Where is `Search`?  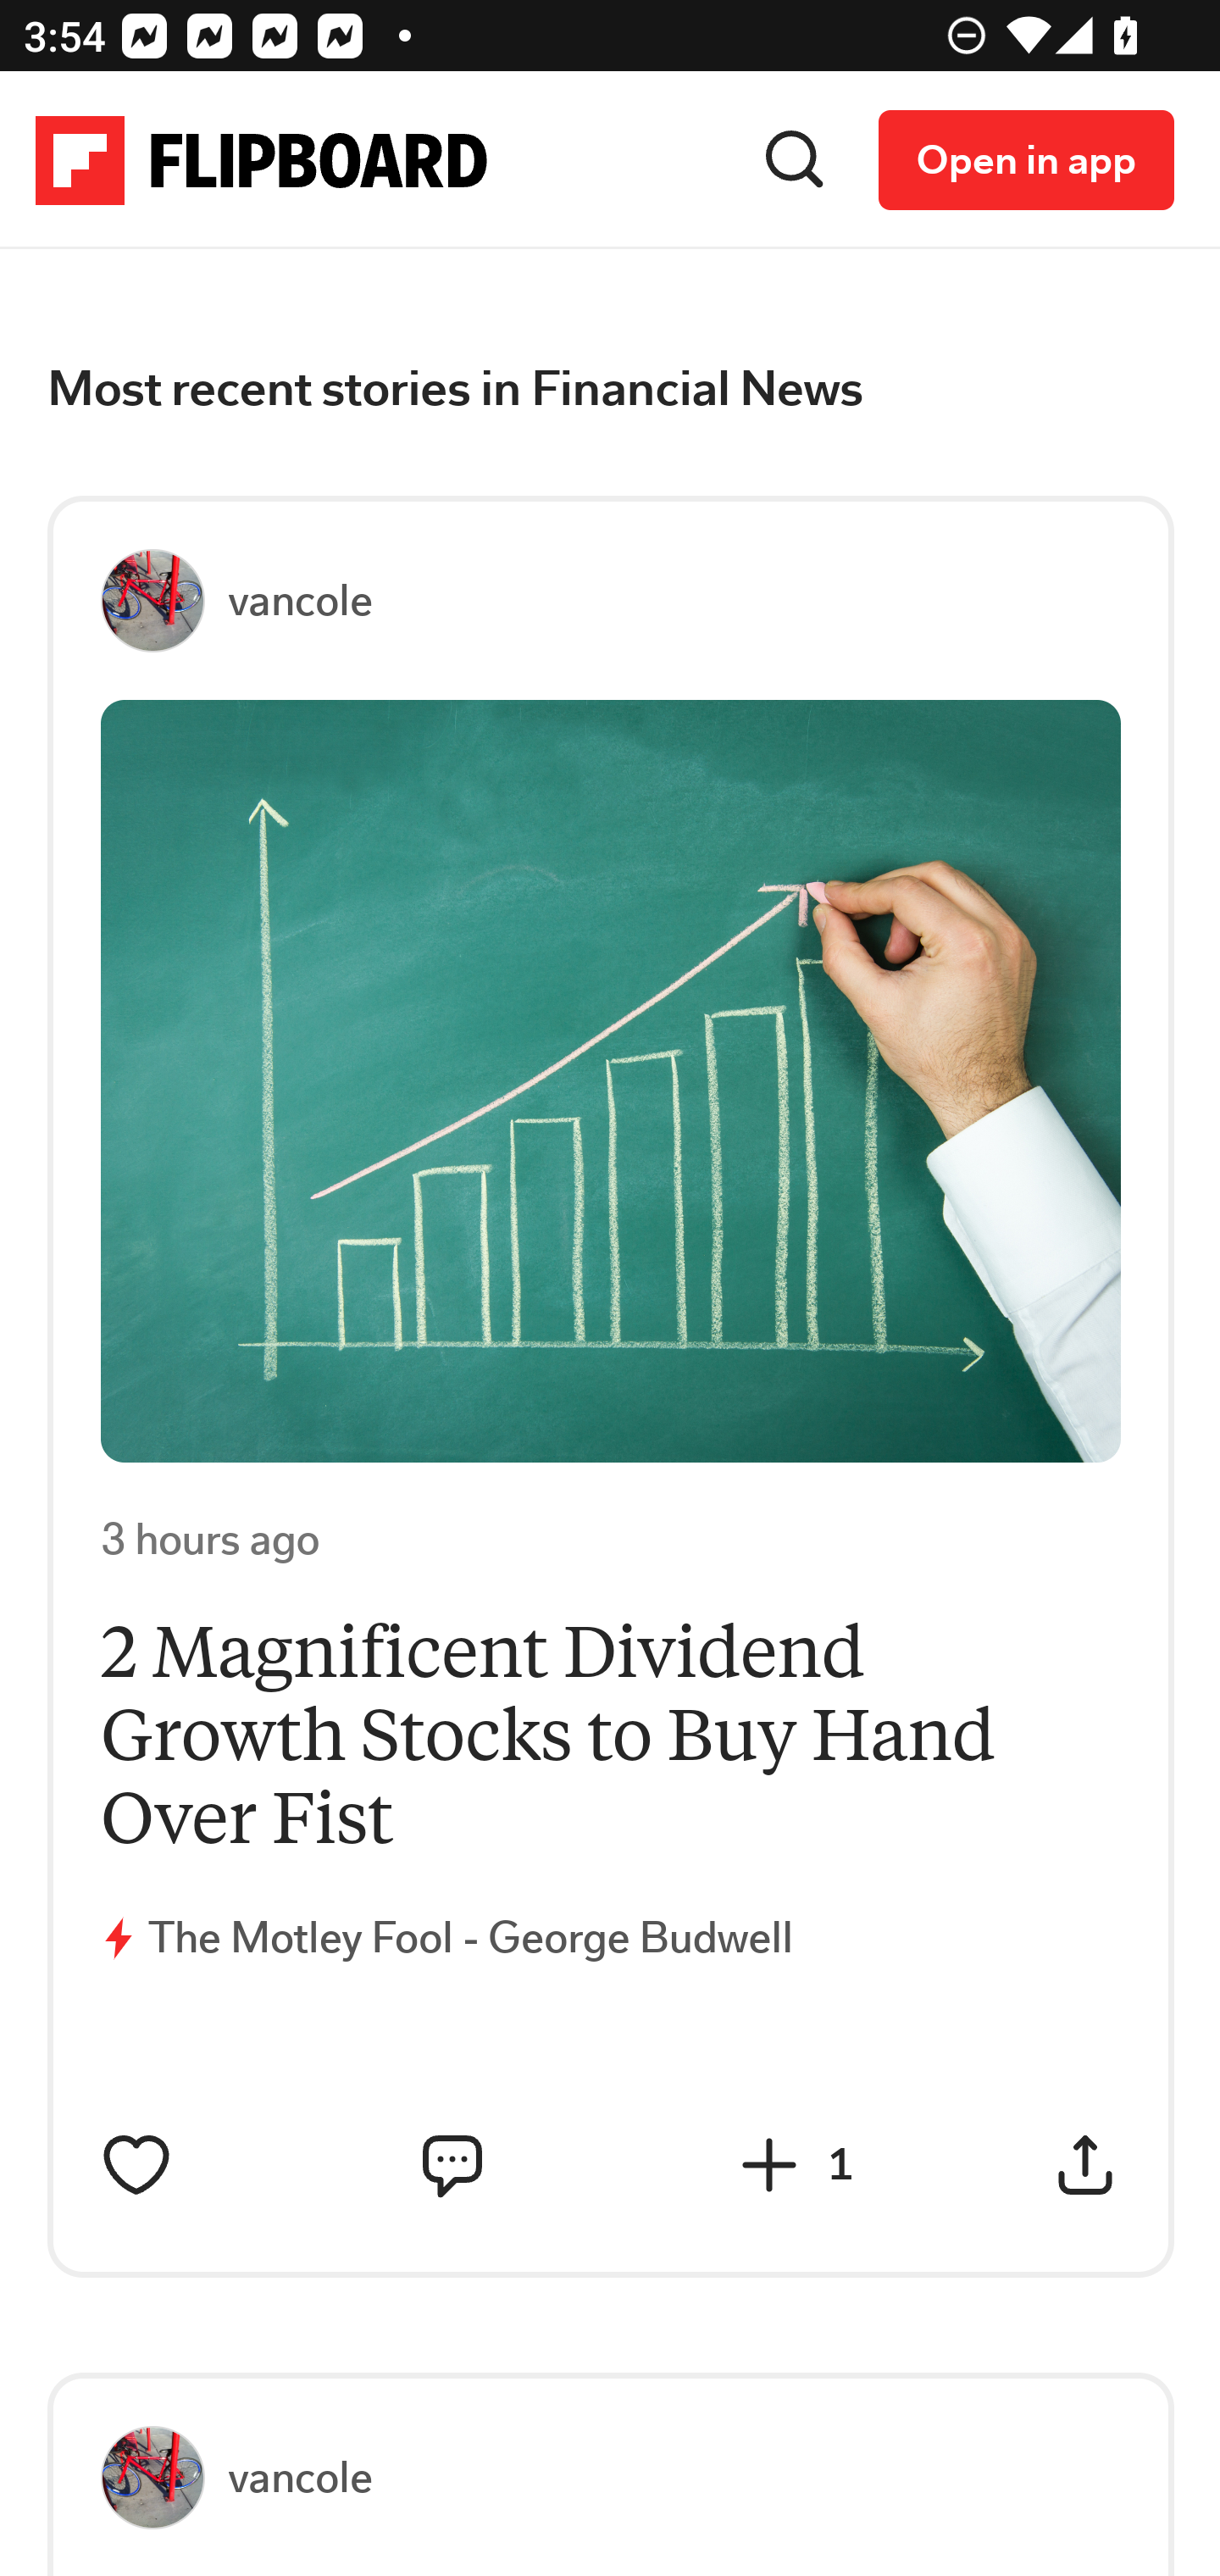
Search is located at coordinates (796, 161).